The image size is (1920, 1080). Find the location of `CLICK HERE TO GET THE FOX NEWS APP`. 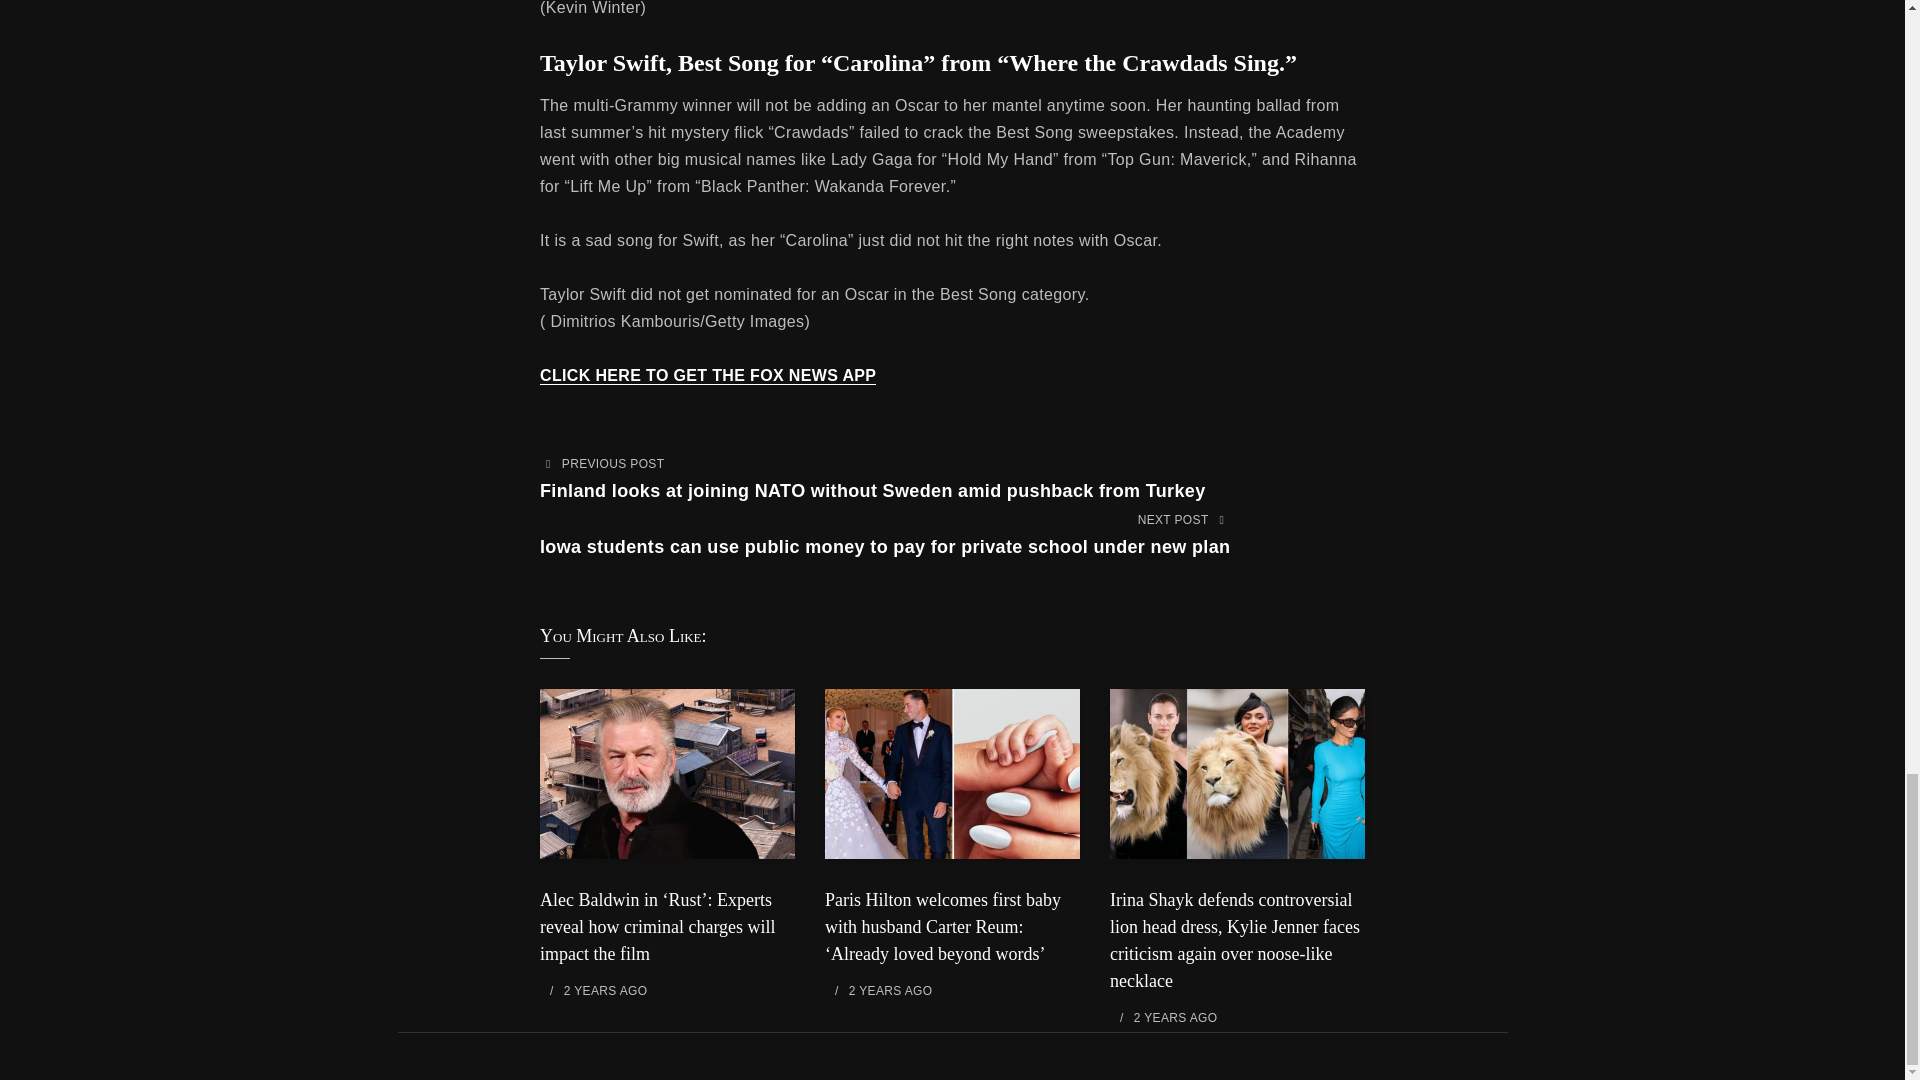

CLICK HERE TO GET THE FOX NEWS APP is located at coordinates (707, 376).